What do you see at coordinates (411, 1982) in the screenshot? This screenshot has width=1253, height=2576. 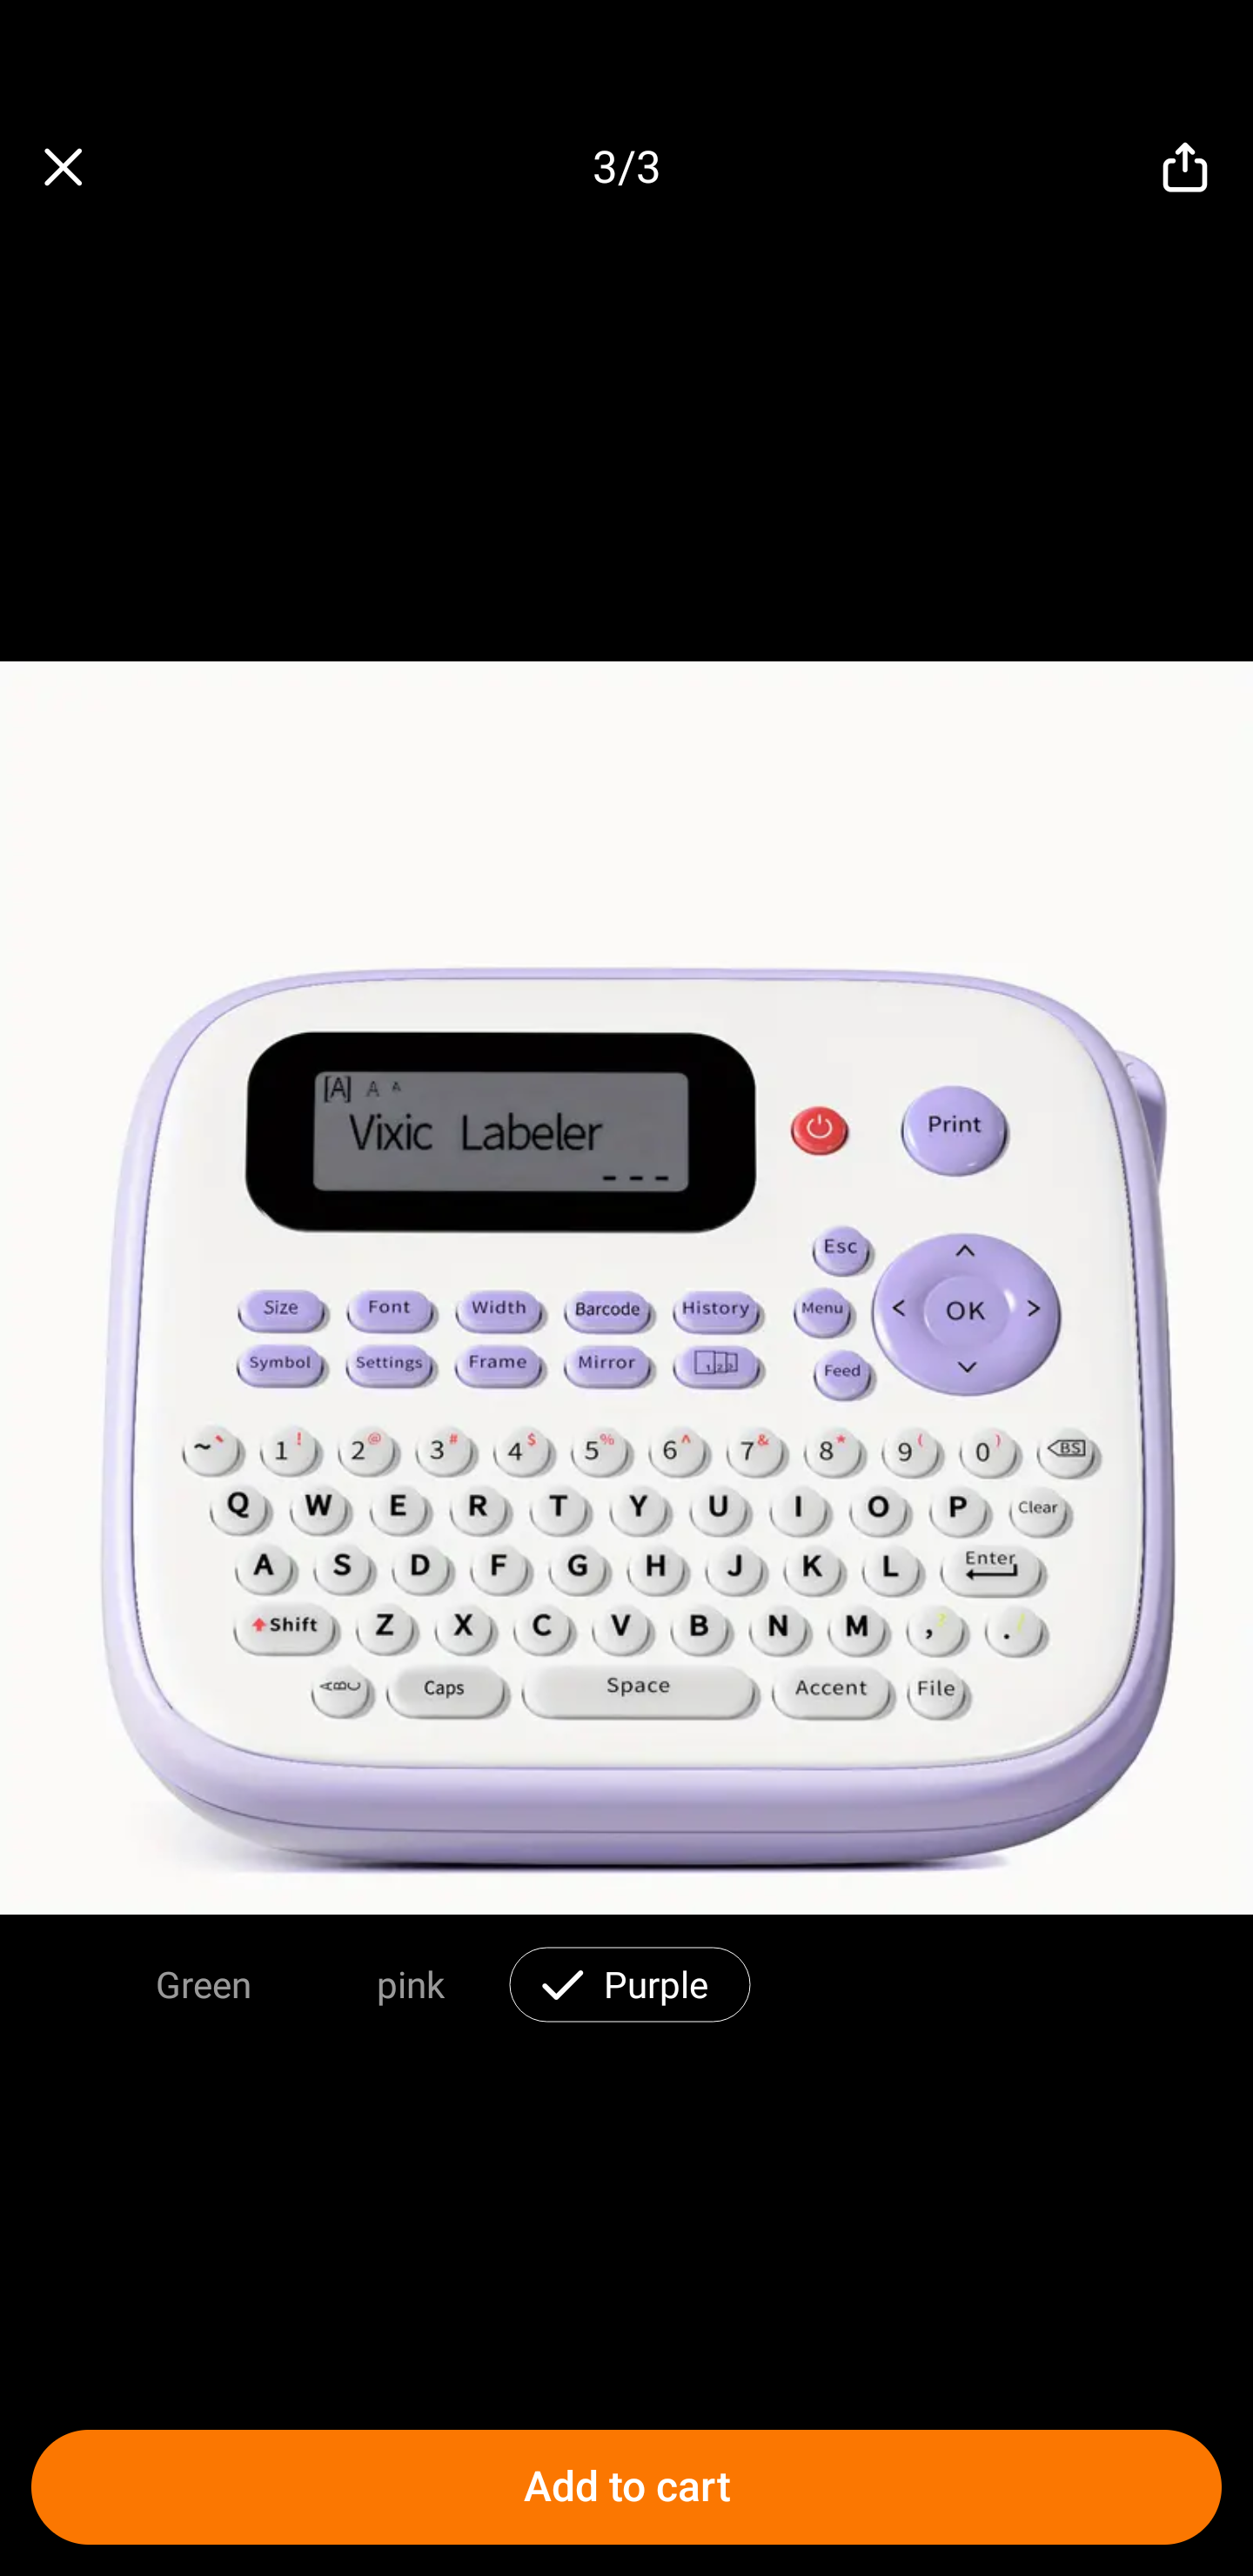 I see `pink` at bounding box center [411, 1982].